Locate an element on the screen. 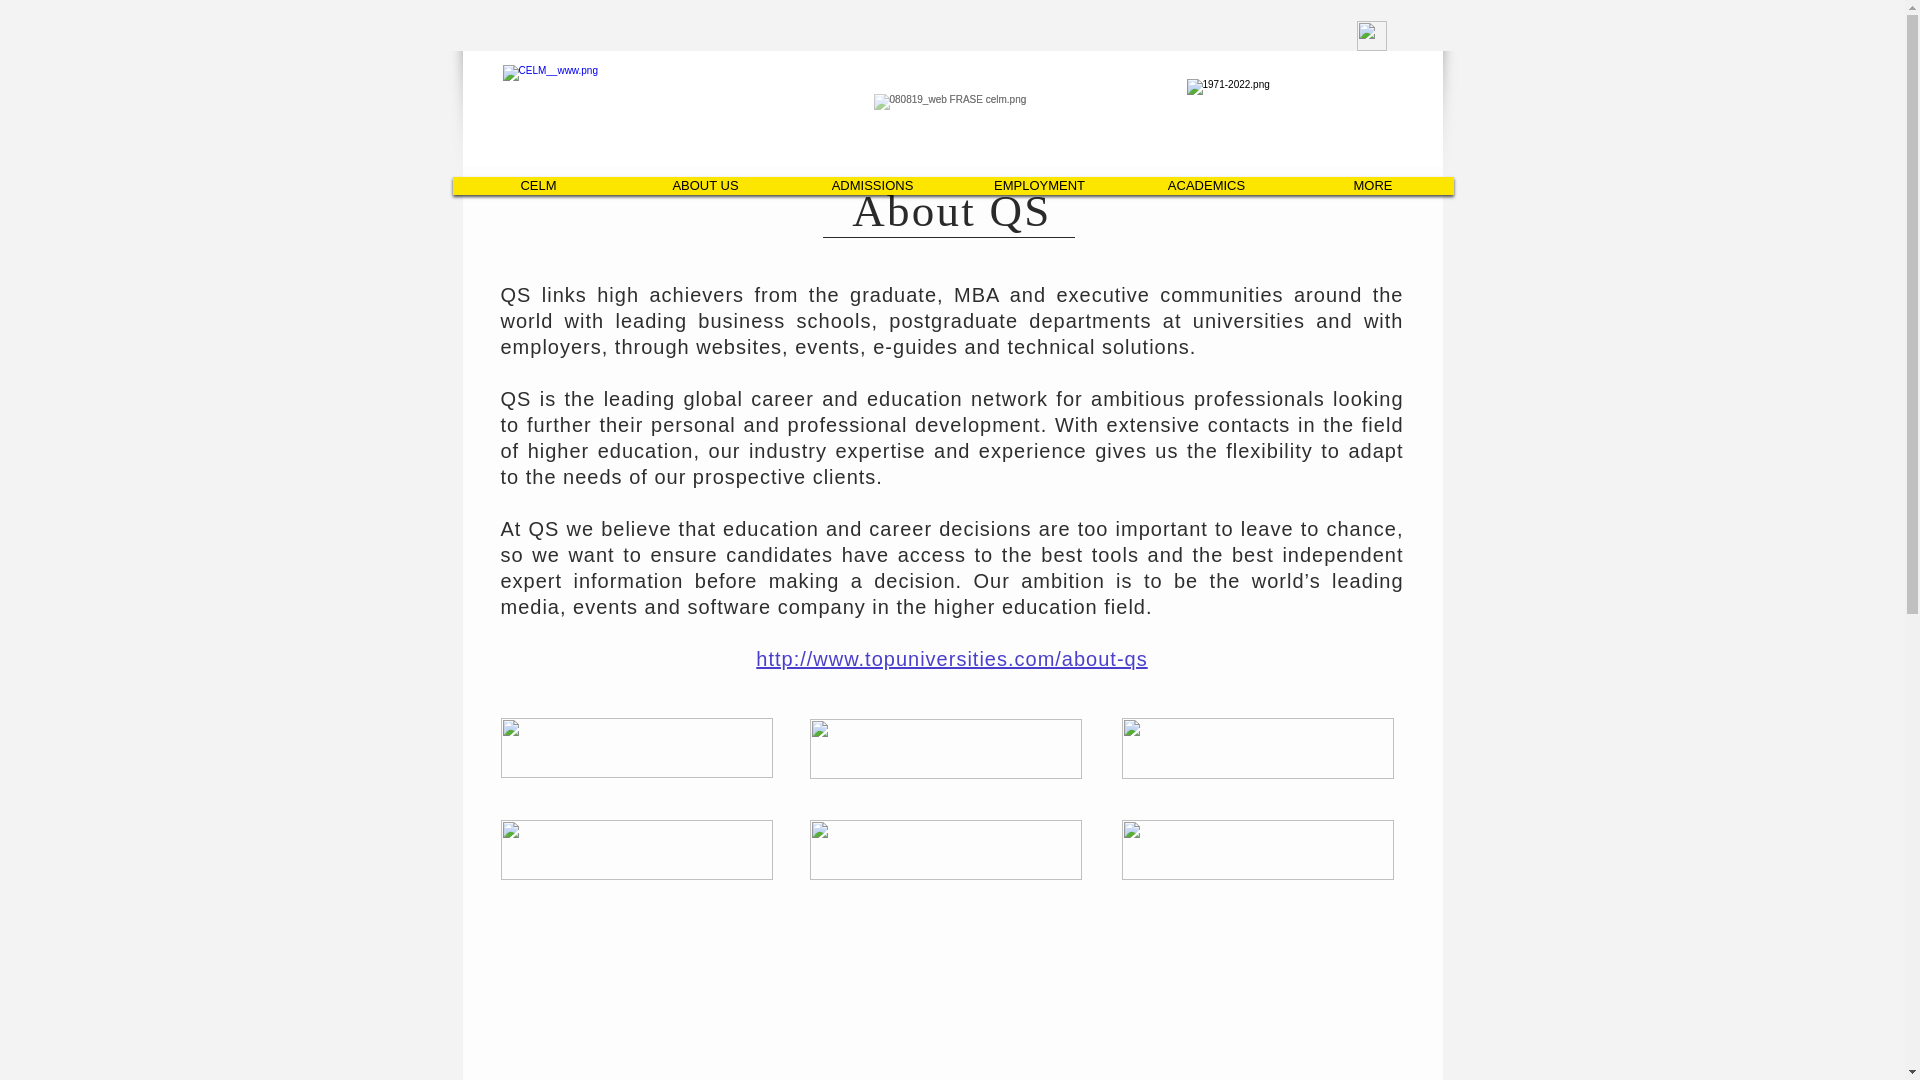 This screenshot has height=1080, width=1920. CELM is located at coordinates (539, 186).